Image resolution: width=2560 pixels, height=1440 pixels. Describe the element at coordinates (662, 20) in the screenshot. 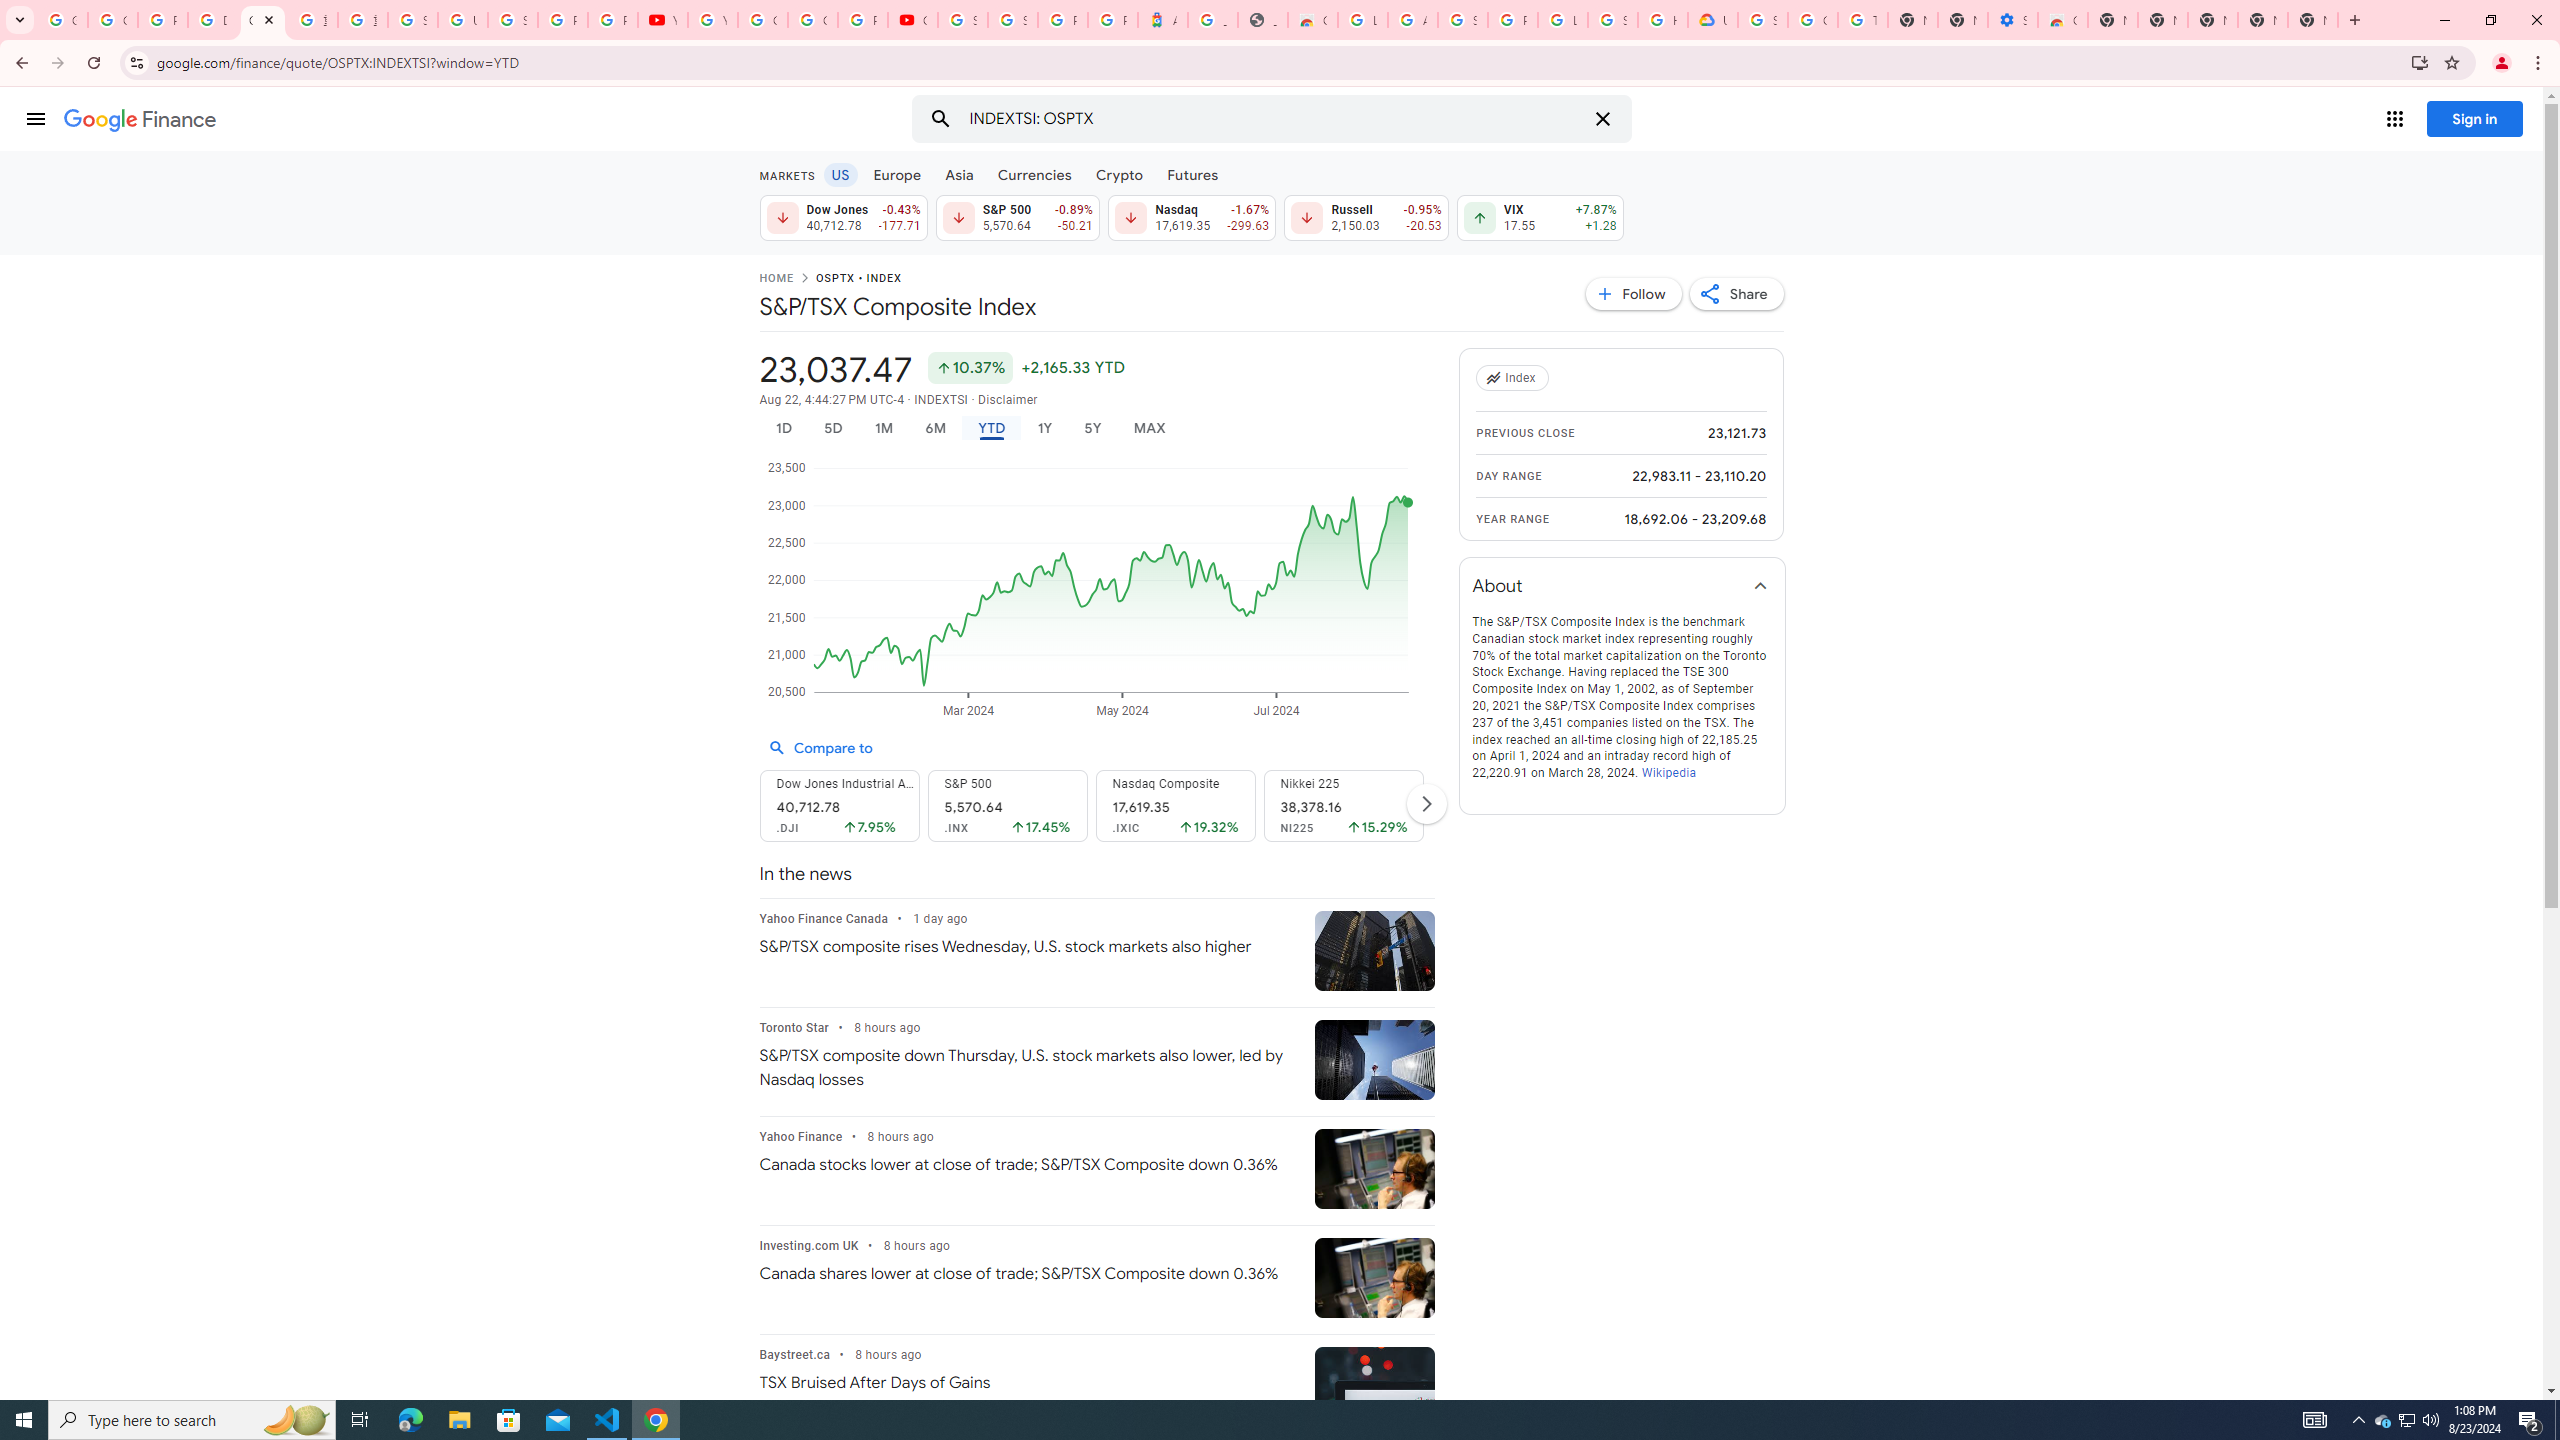

I see `YouTube` at that location.